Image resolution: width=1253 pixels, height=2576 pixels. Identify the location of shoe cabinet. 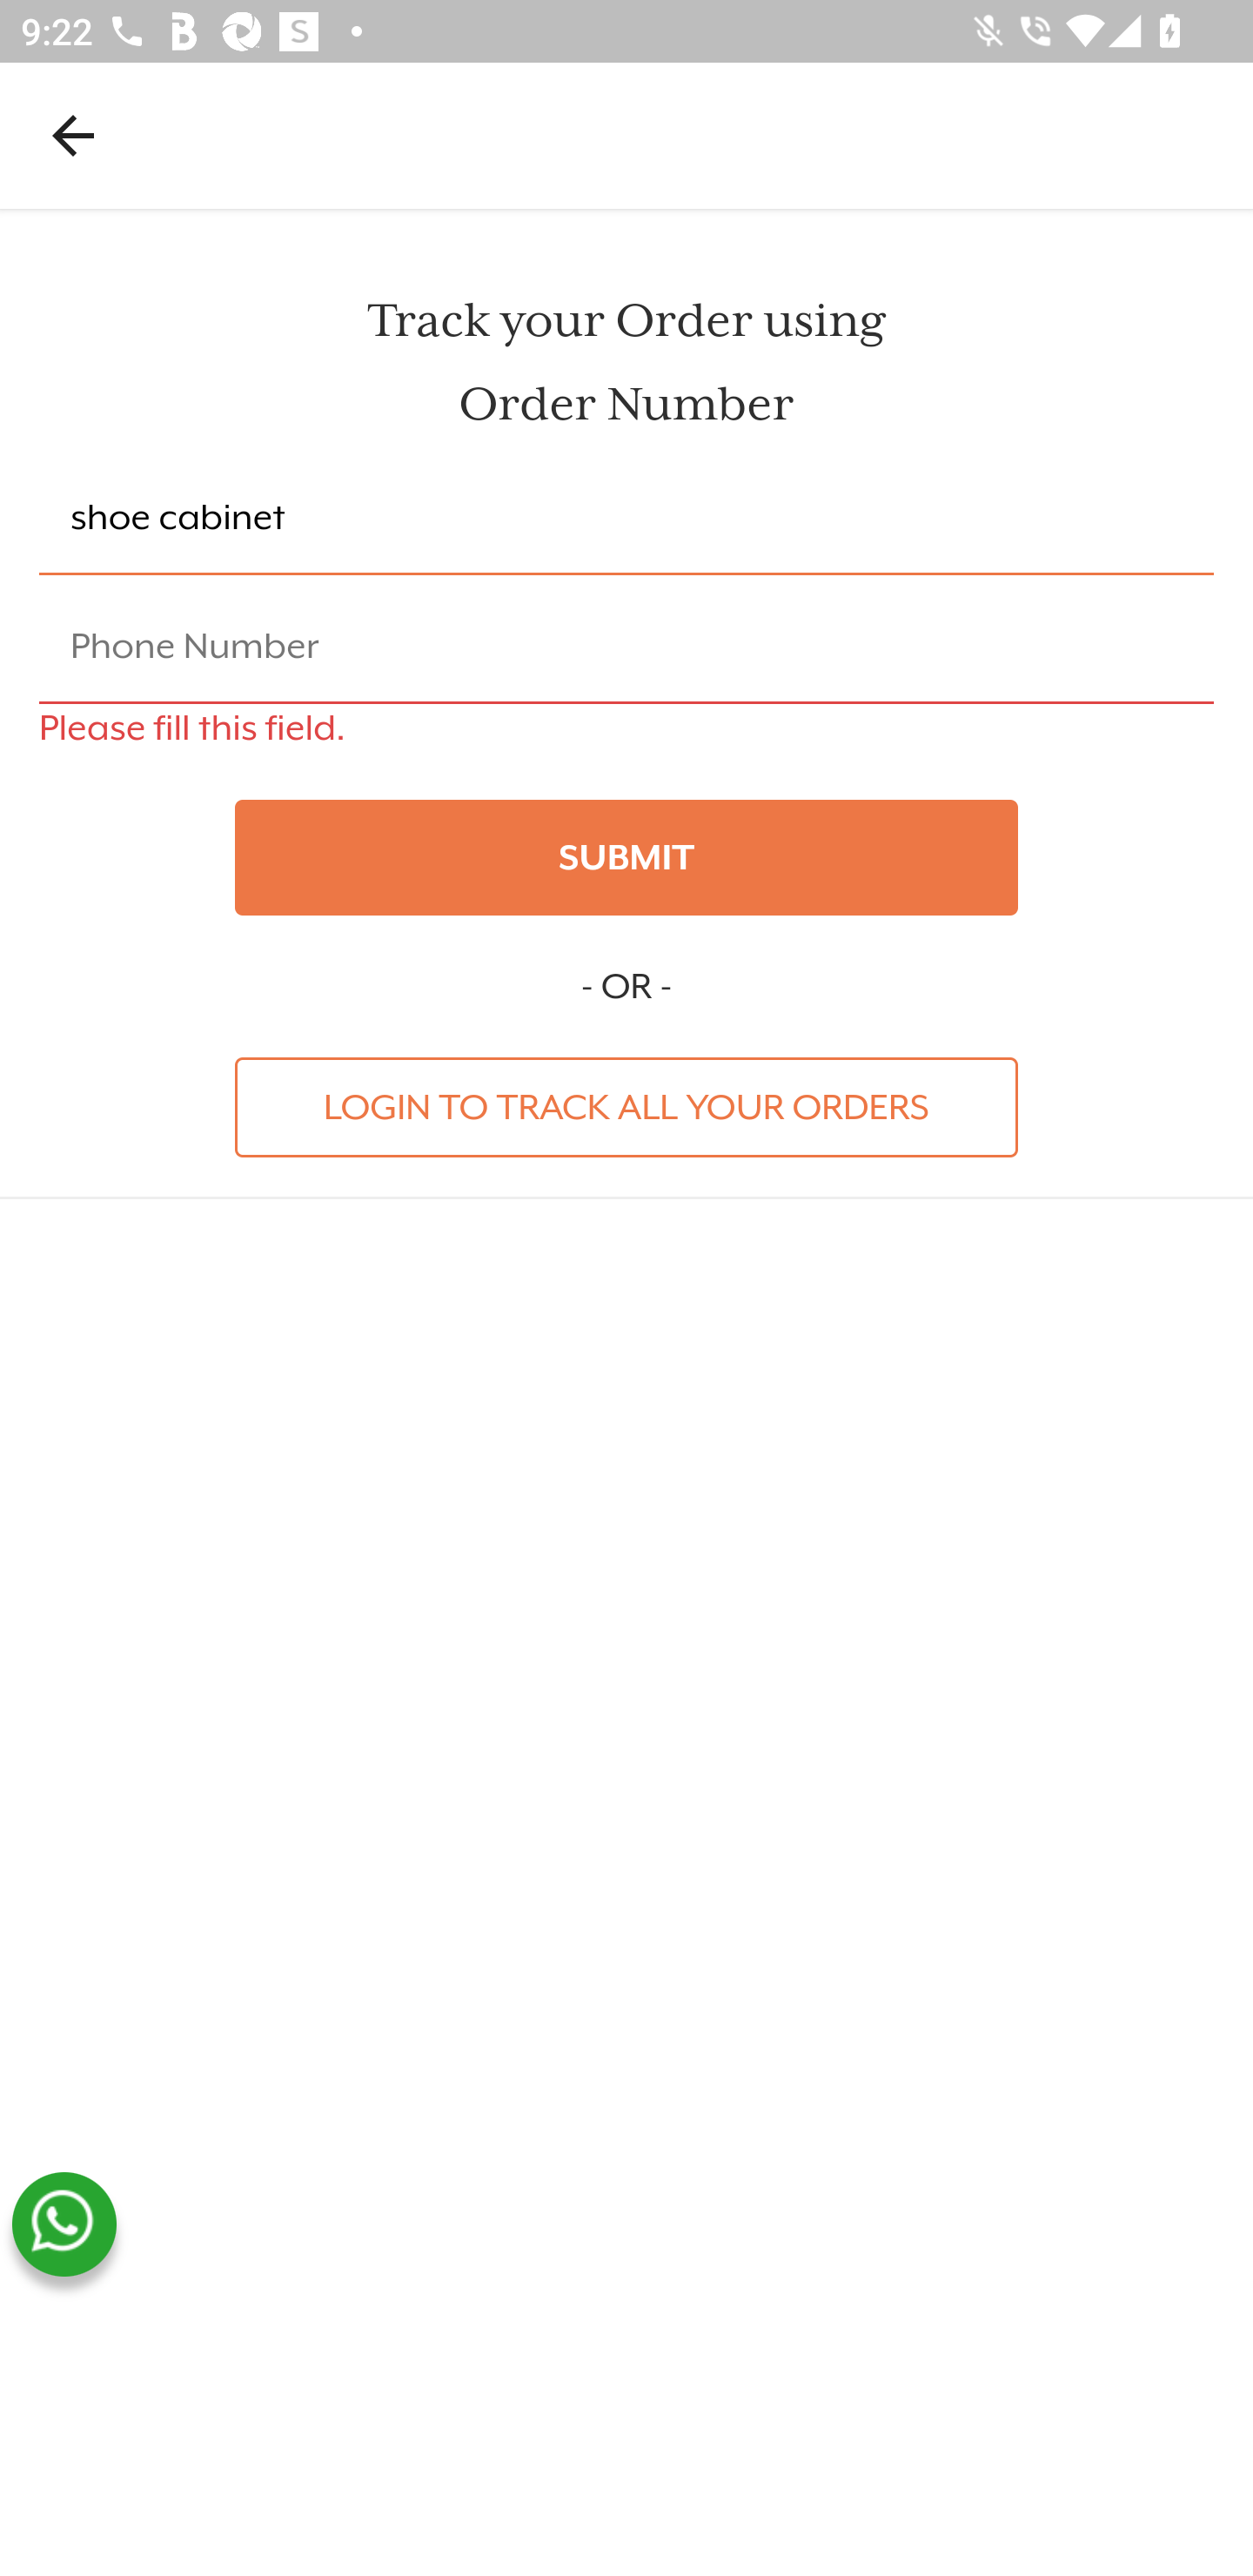
(626, 519).